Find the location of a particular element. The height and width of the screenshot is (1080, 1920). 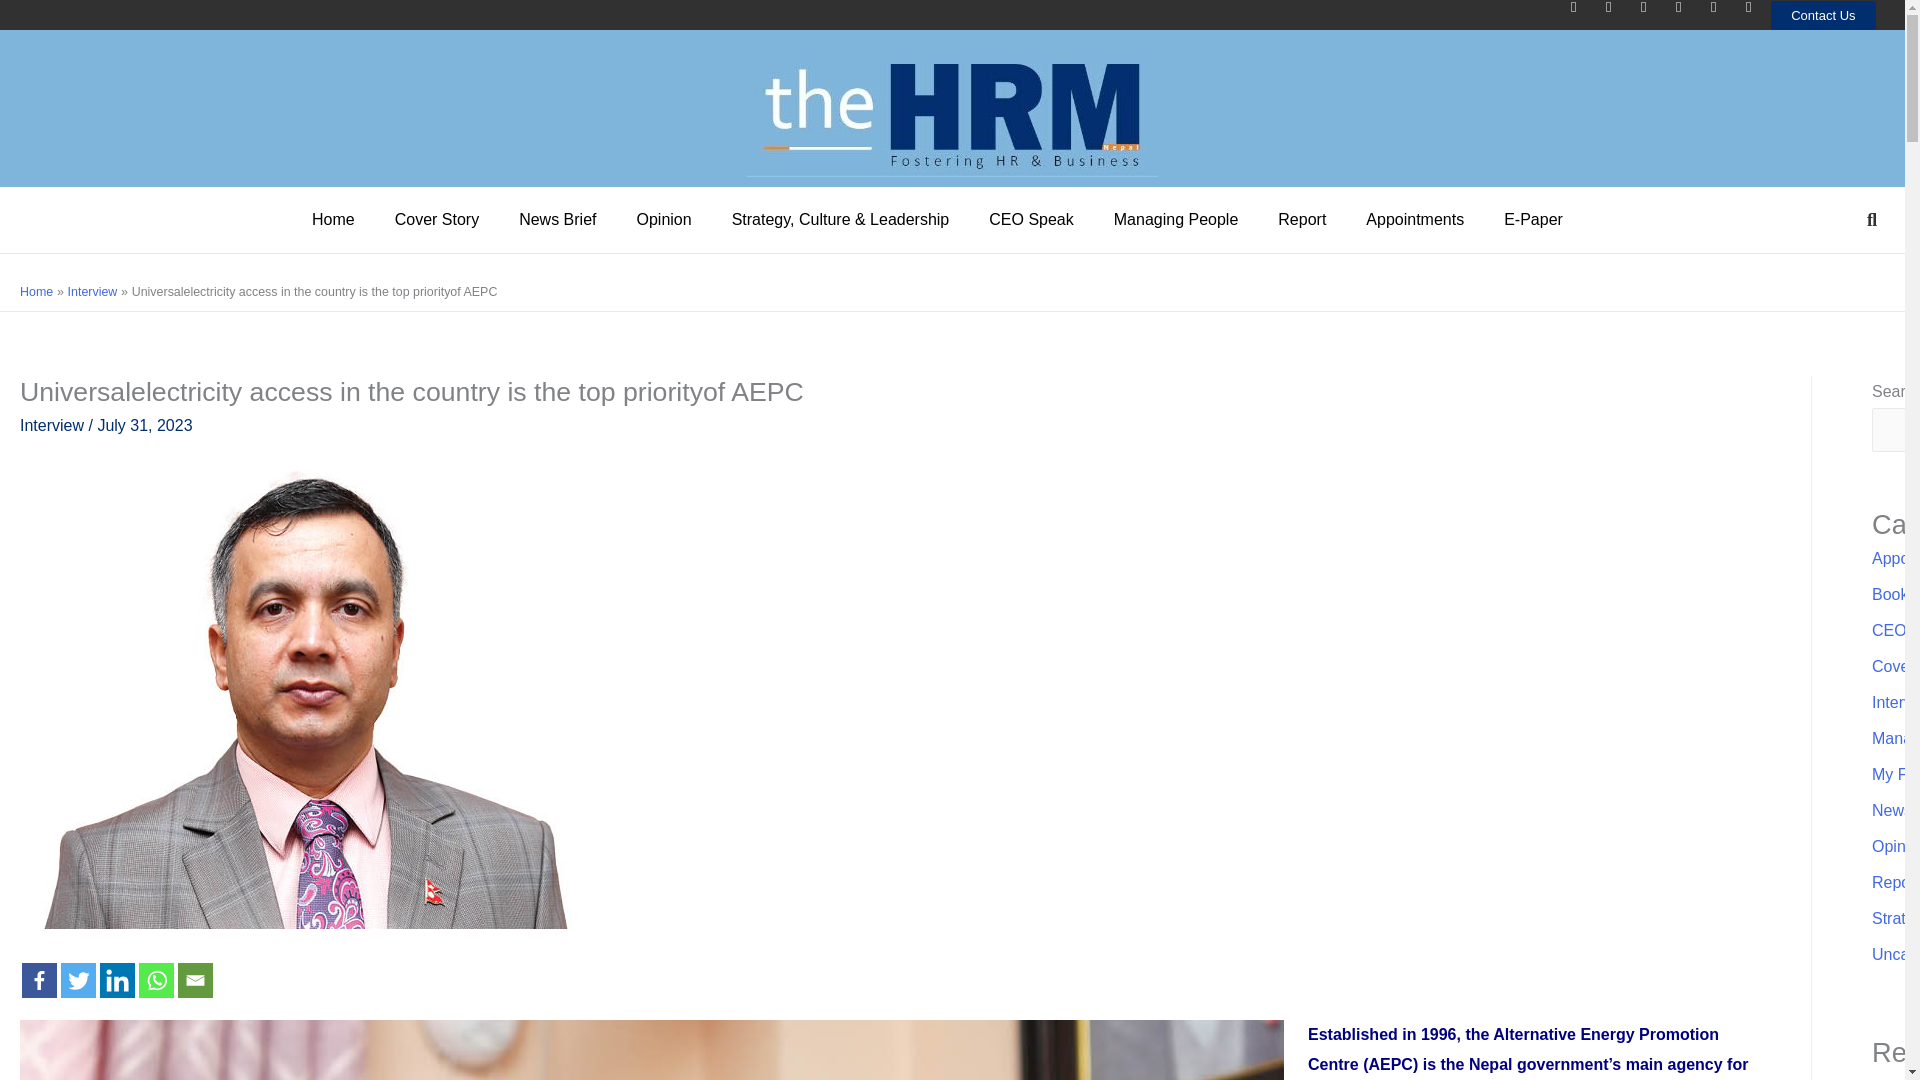

Report is located at coordinates (1301, 220).